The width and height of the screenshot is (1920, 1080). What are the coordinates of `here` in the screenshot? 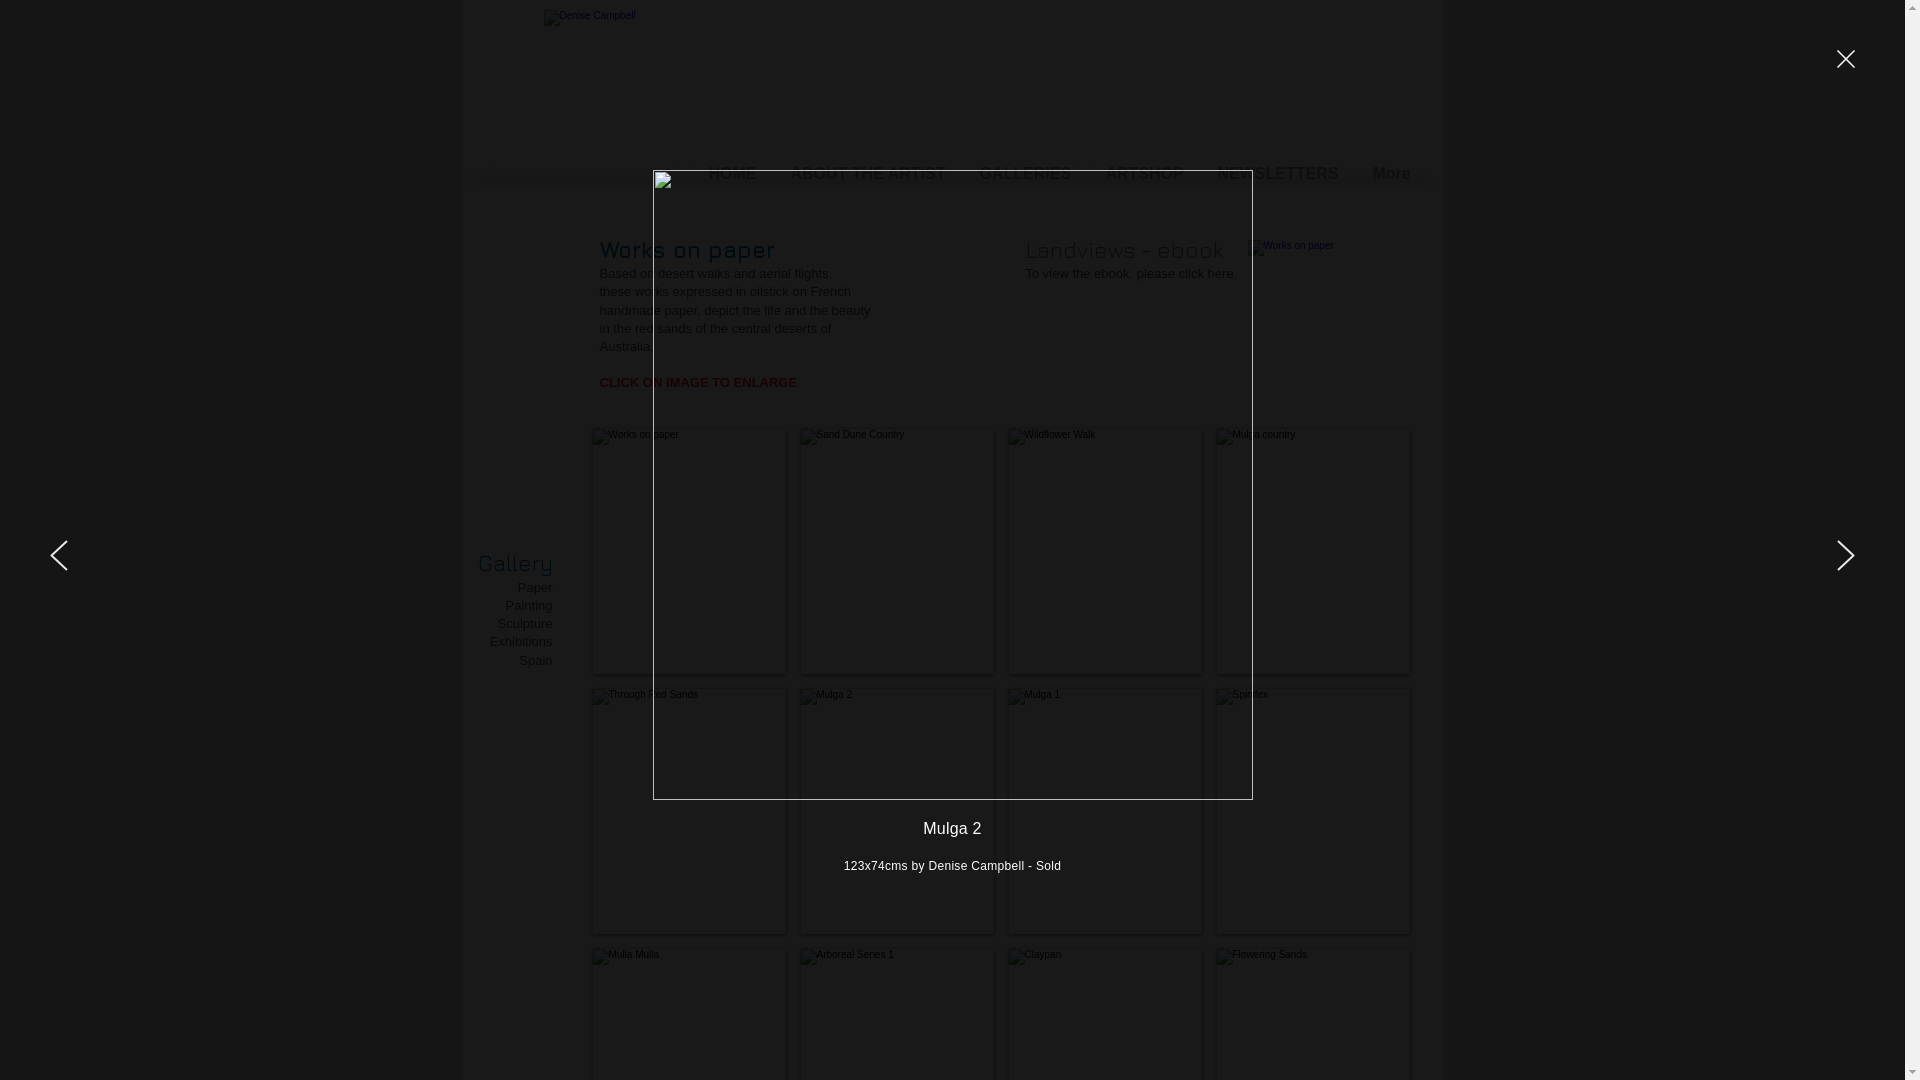 It's located at (1221, 274).